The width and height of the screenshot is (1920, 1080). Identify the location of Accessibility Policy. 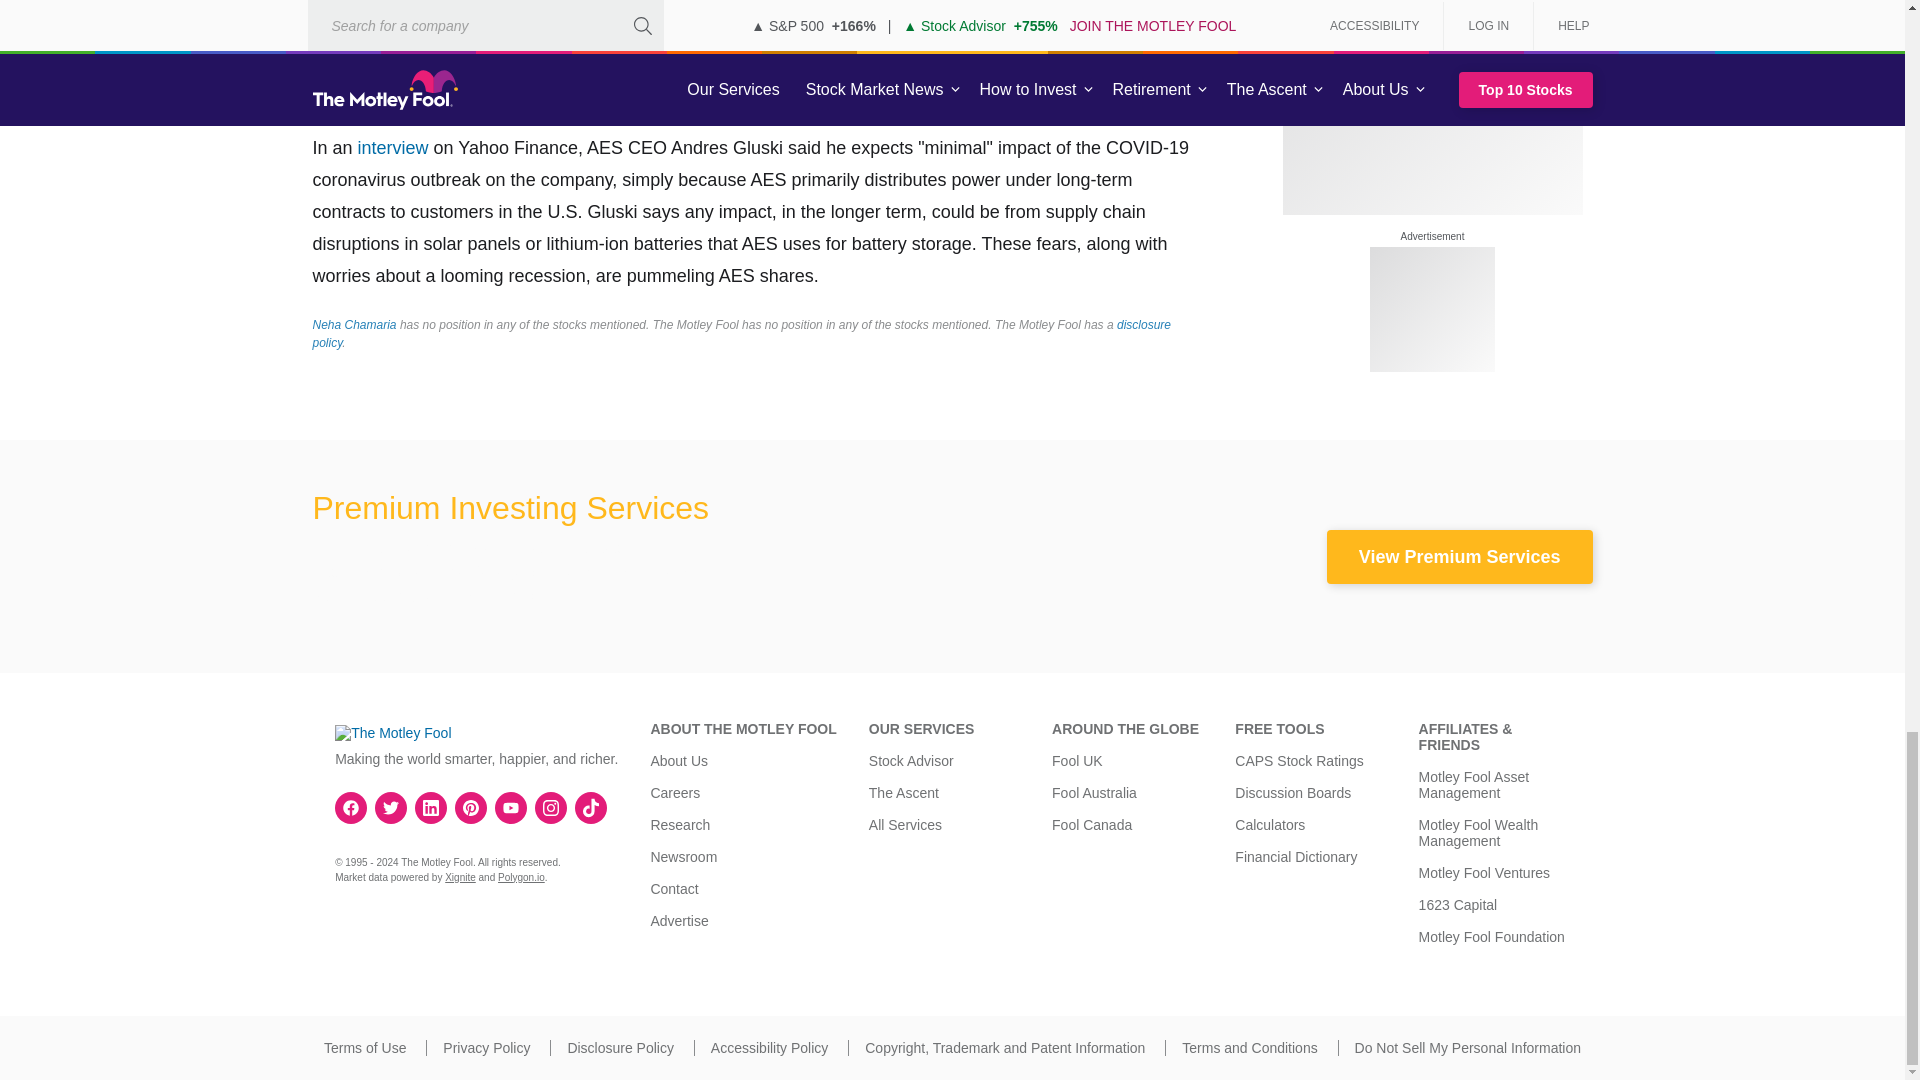
(768, 1048).